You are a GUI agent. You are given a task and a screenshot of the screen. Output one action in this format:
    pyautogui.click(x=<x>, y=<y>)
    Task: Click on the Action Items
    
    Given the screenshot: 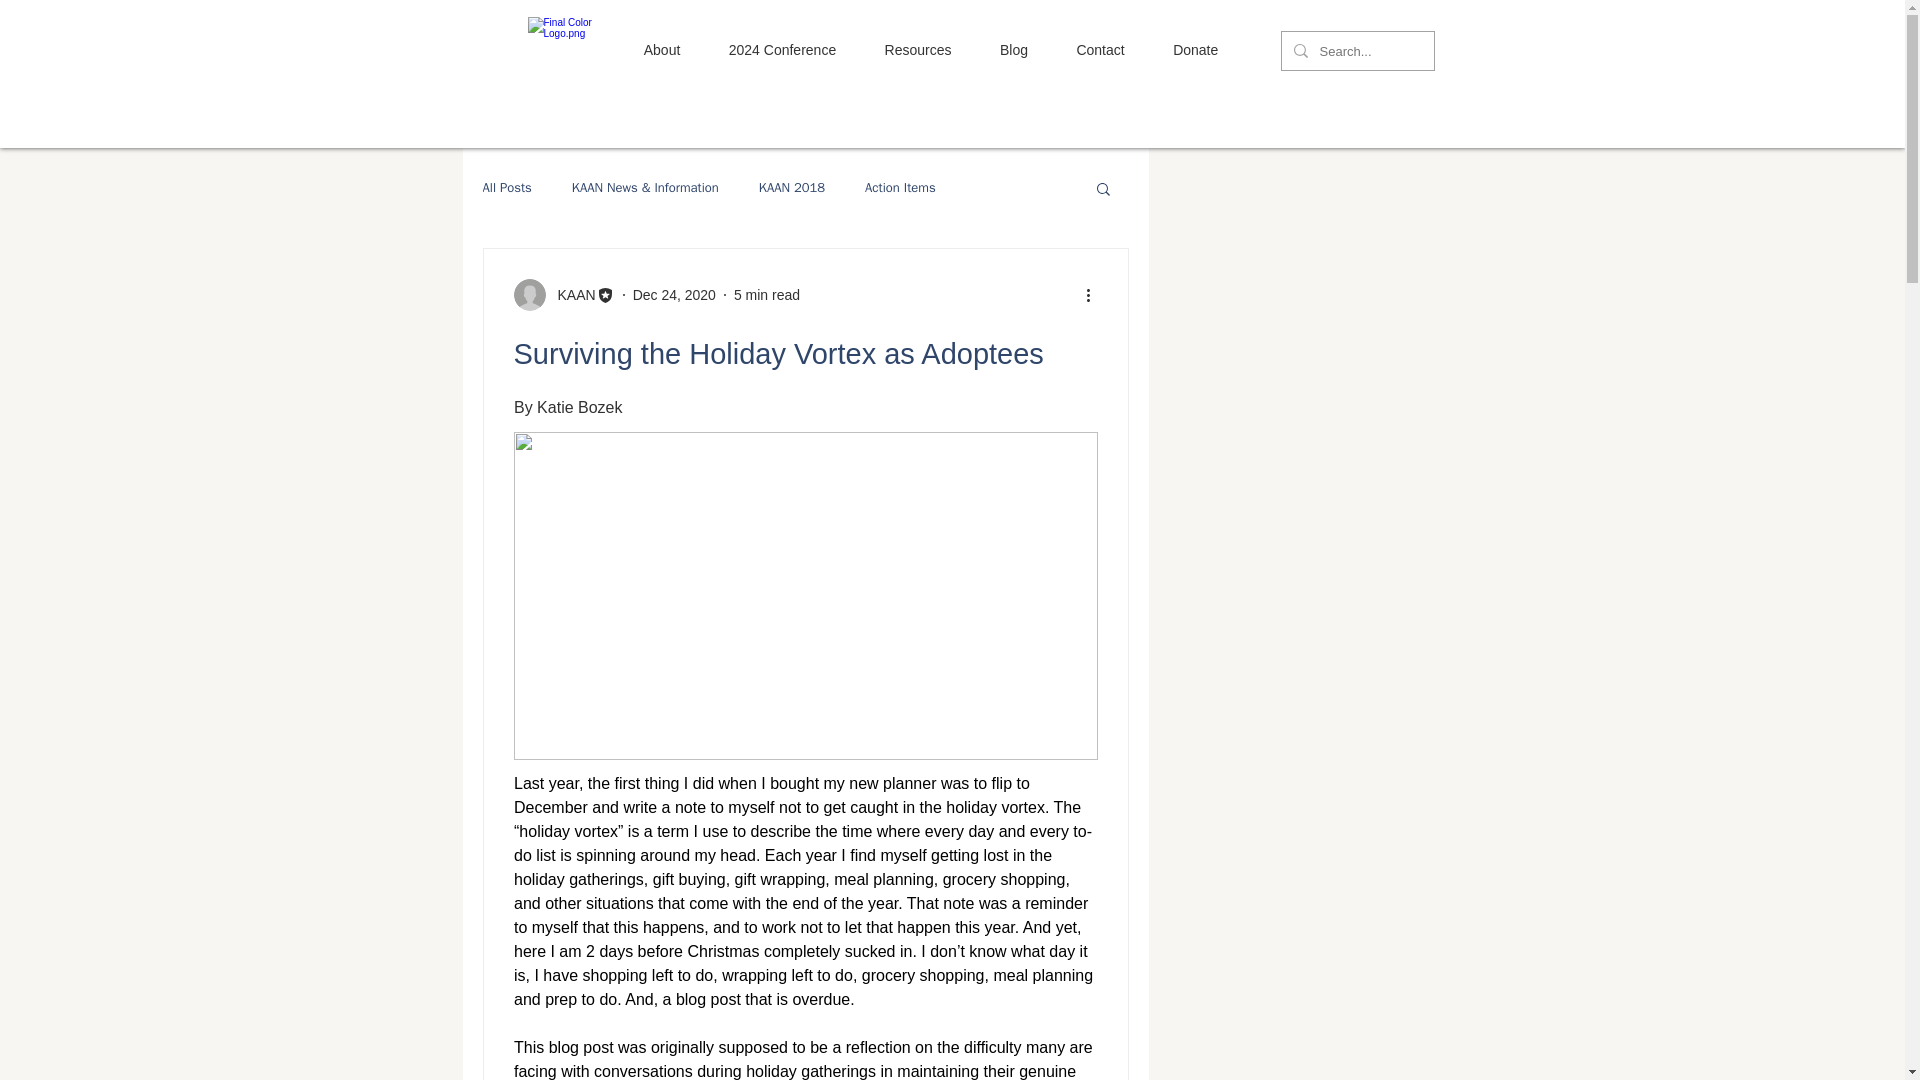 What is the action you would take?
    pyautogui.click(x=900, y=188)
    